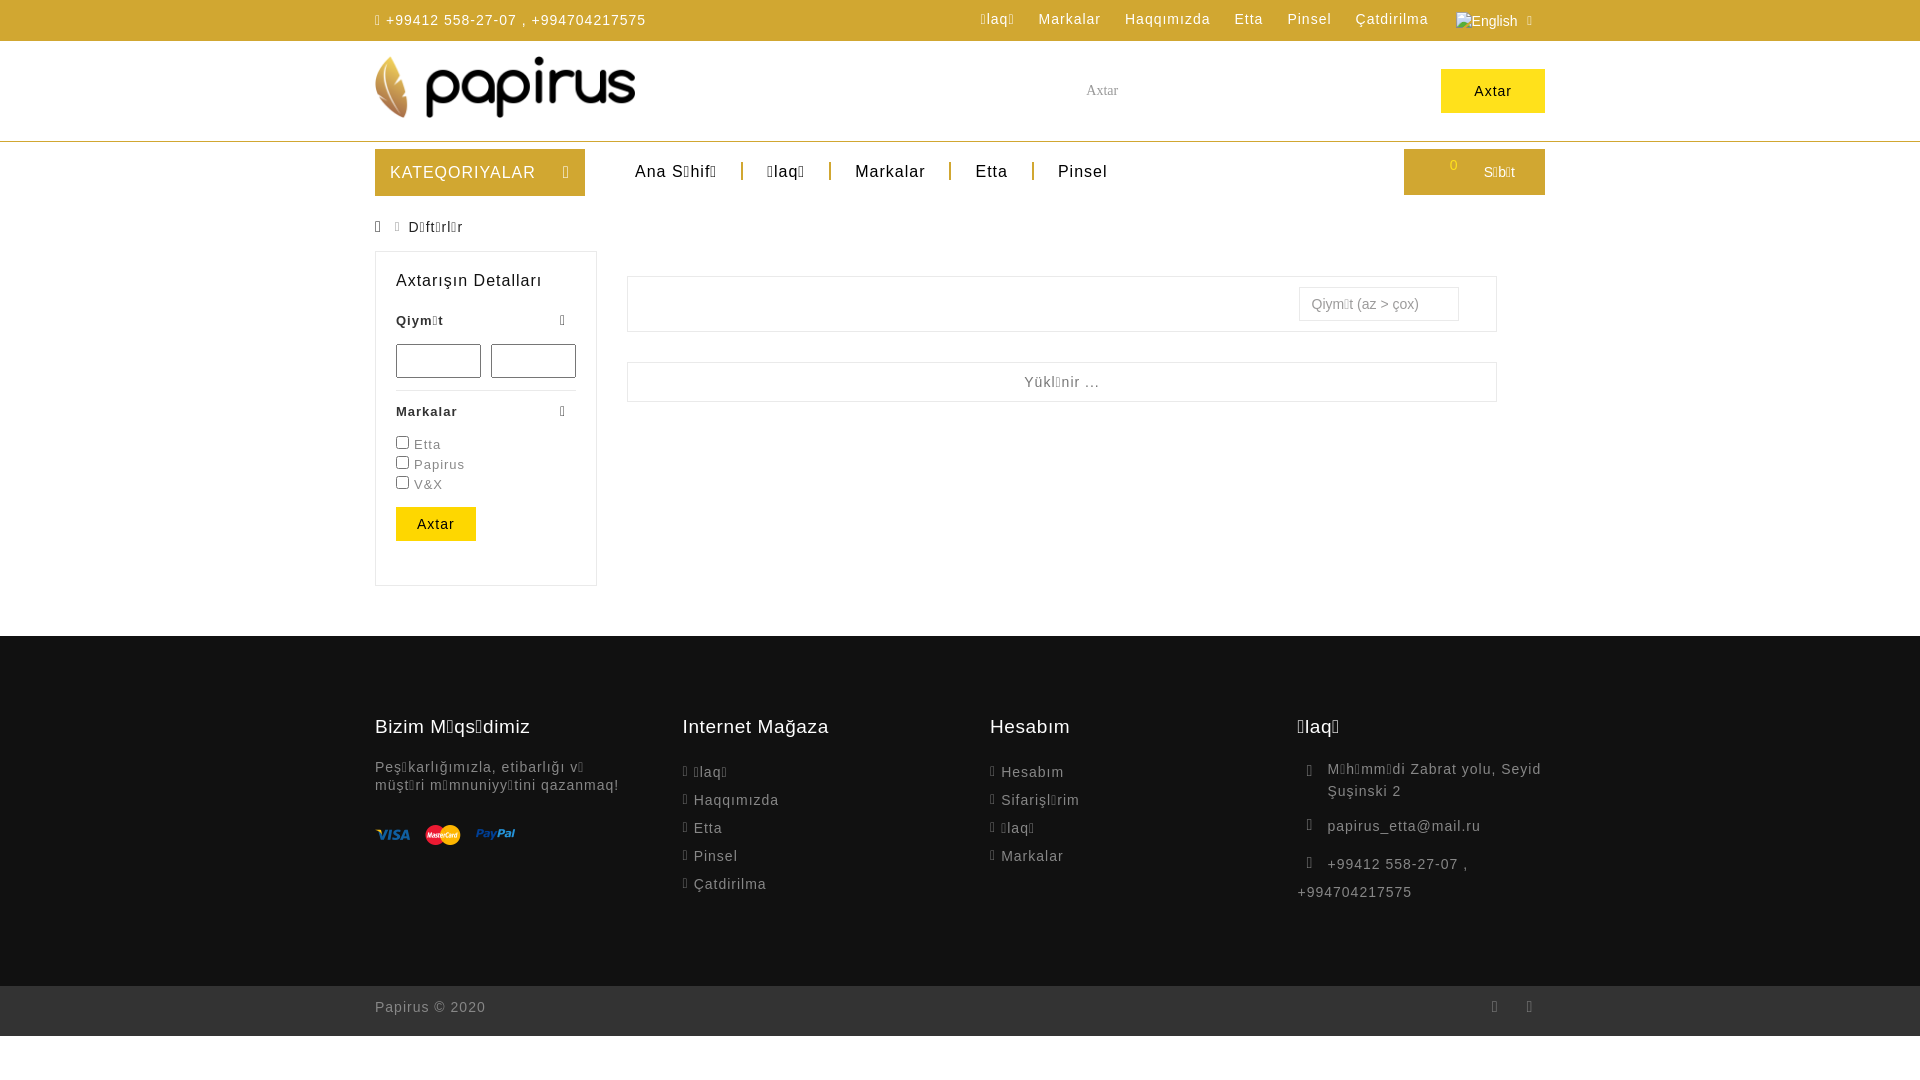 The width and height of the screenshot is (1920, 1080). I want to click on  , so click(1493, 20).